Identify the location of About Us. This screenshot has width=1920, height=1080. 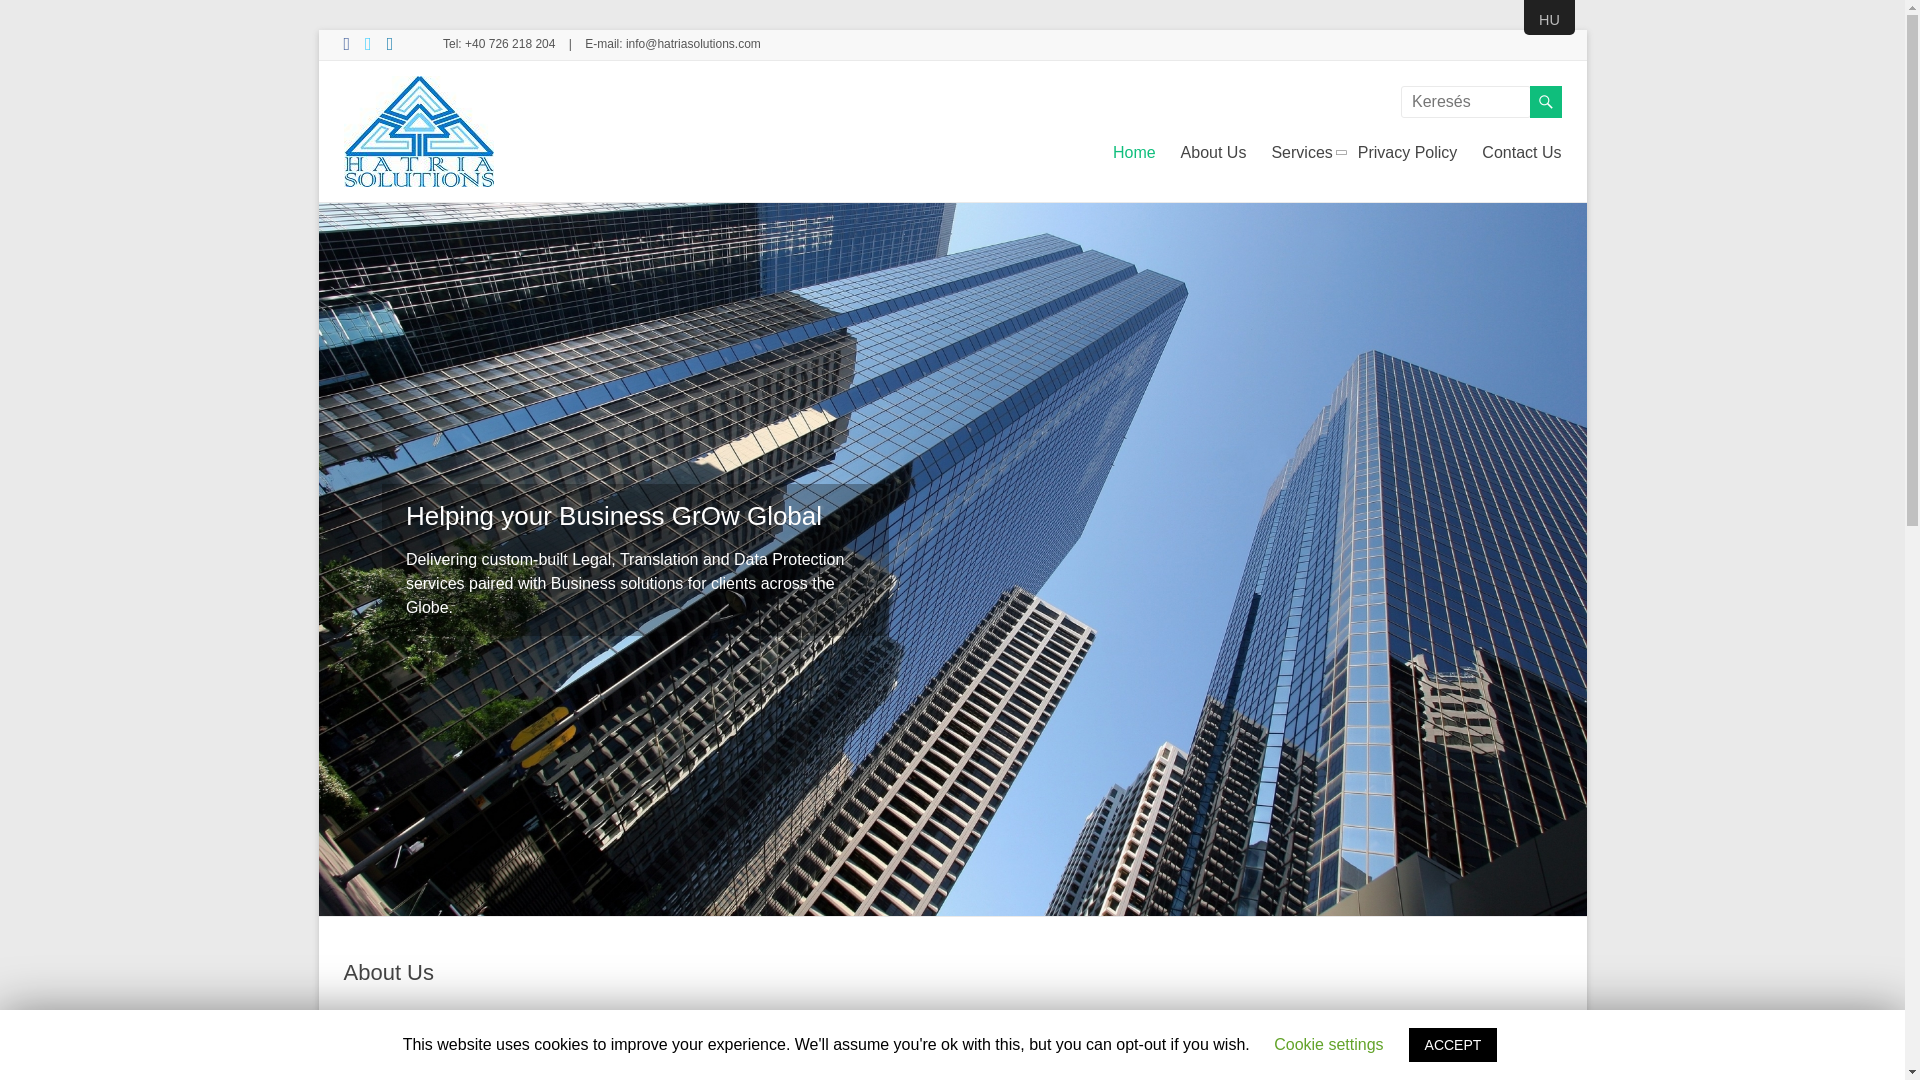
(389, 972).